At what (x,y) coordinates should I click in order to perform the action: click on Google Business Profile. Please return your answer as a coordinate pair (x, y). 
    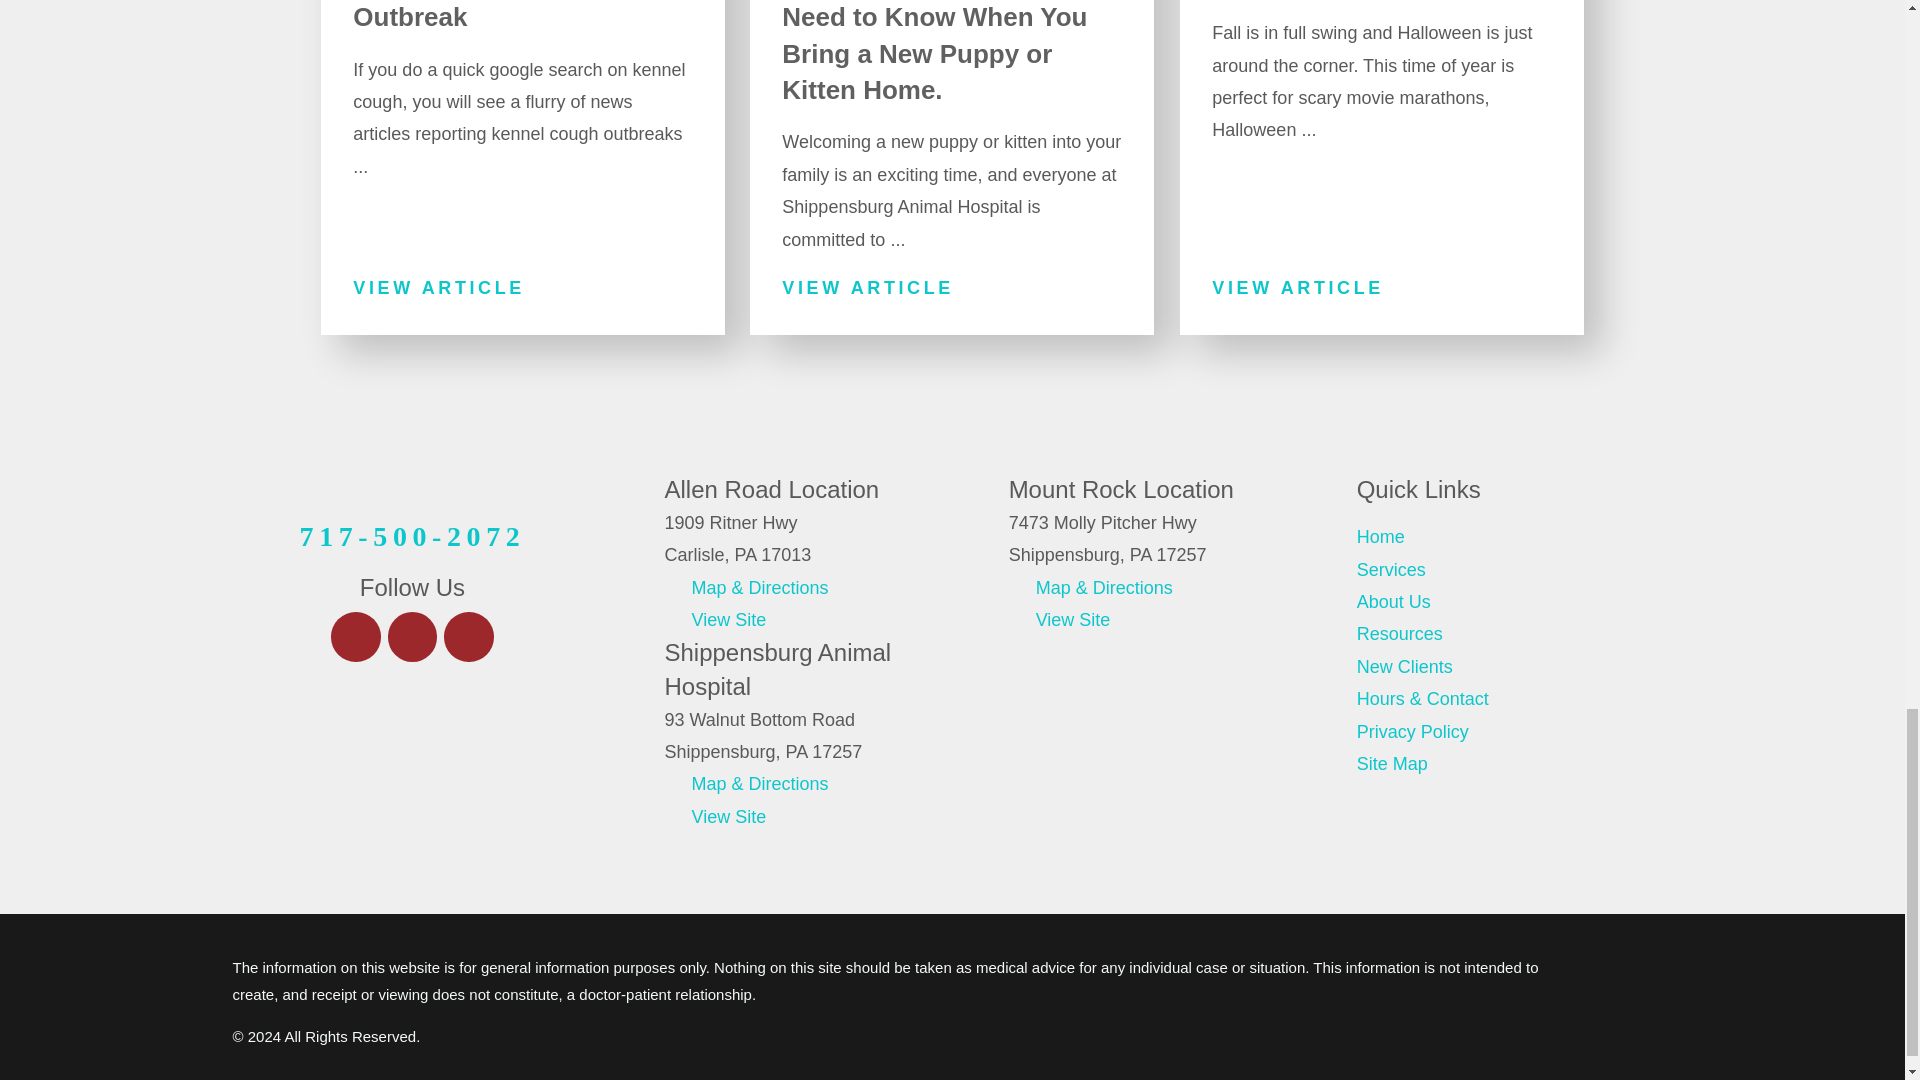
    Looking at the image, I should click on (468, 637).